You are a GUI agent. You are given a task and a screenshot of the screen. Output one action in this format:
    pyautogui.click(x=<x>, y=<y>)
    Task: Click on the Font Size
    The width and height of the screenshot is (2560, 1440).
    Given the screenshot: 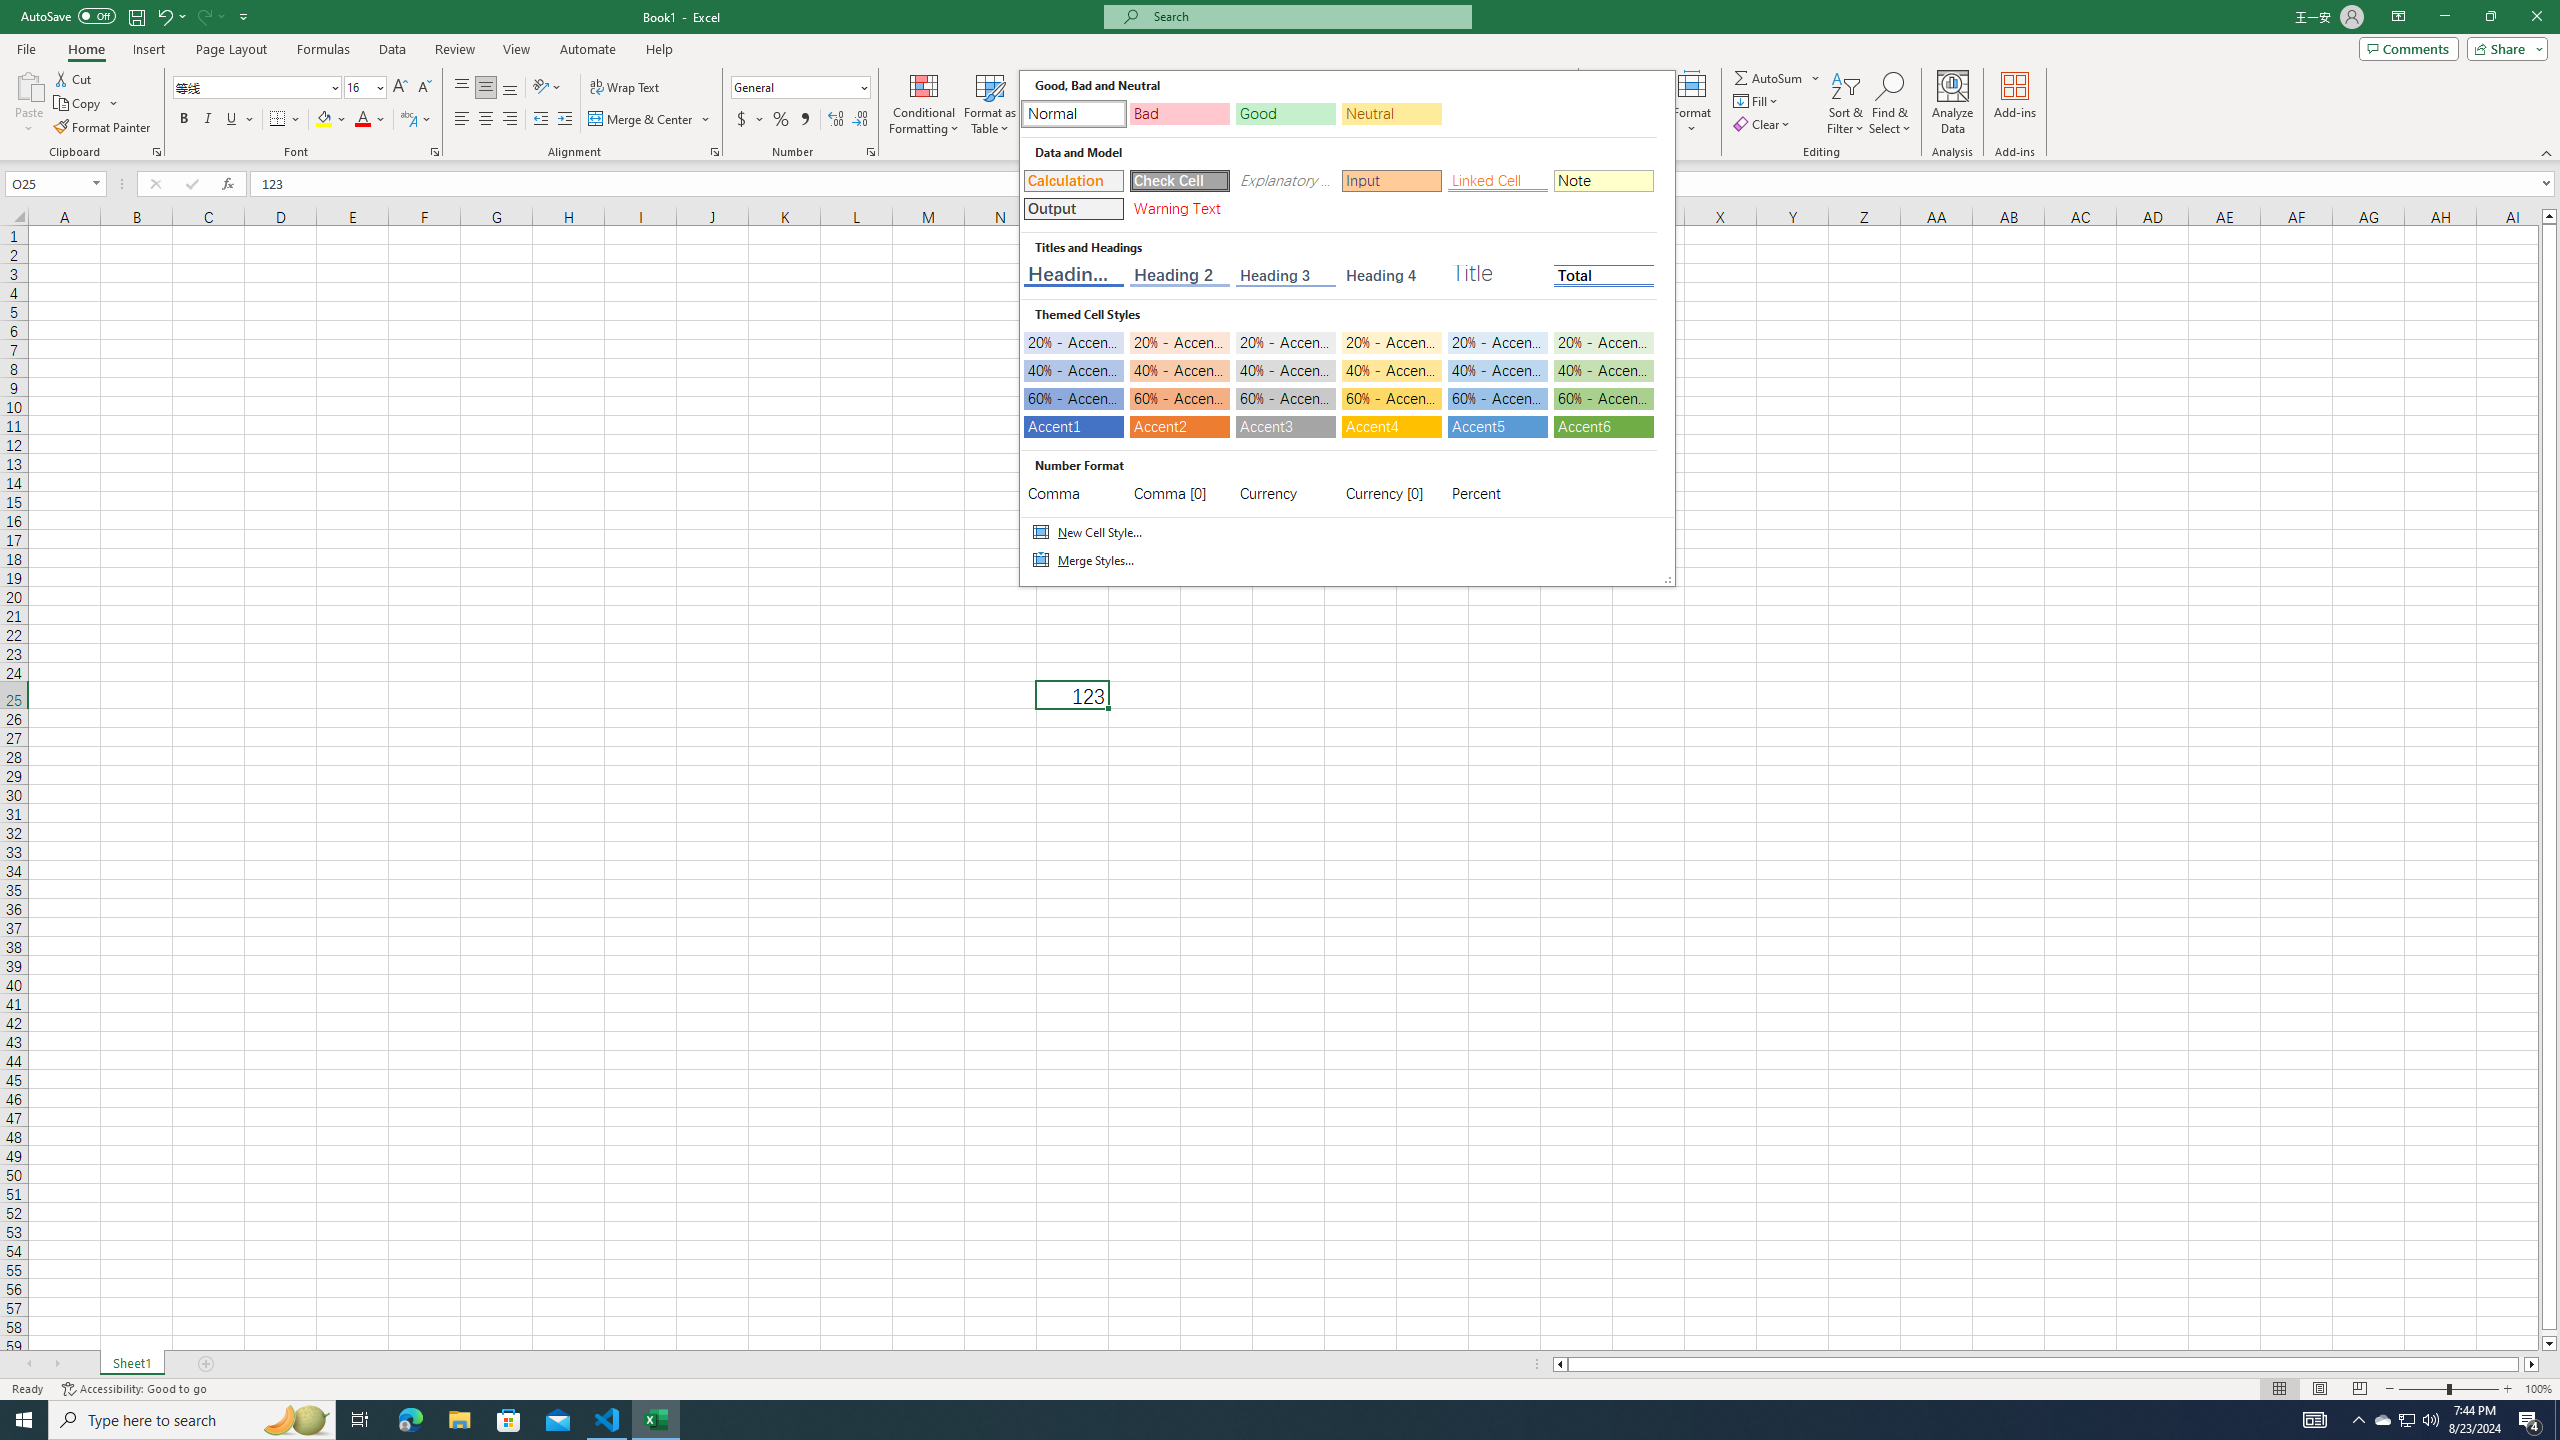 What is the action you would take?
    pyautogui.click(x=364, y=88)
    